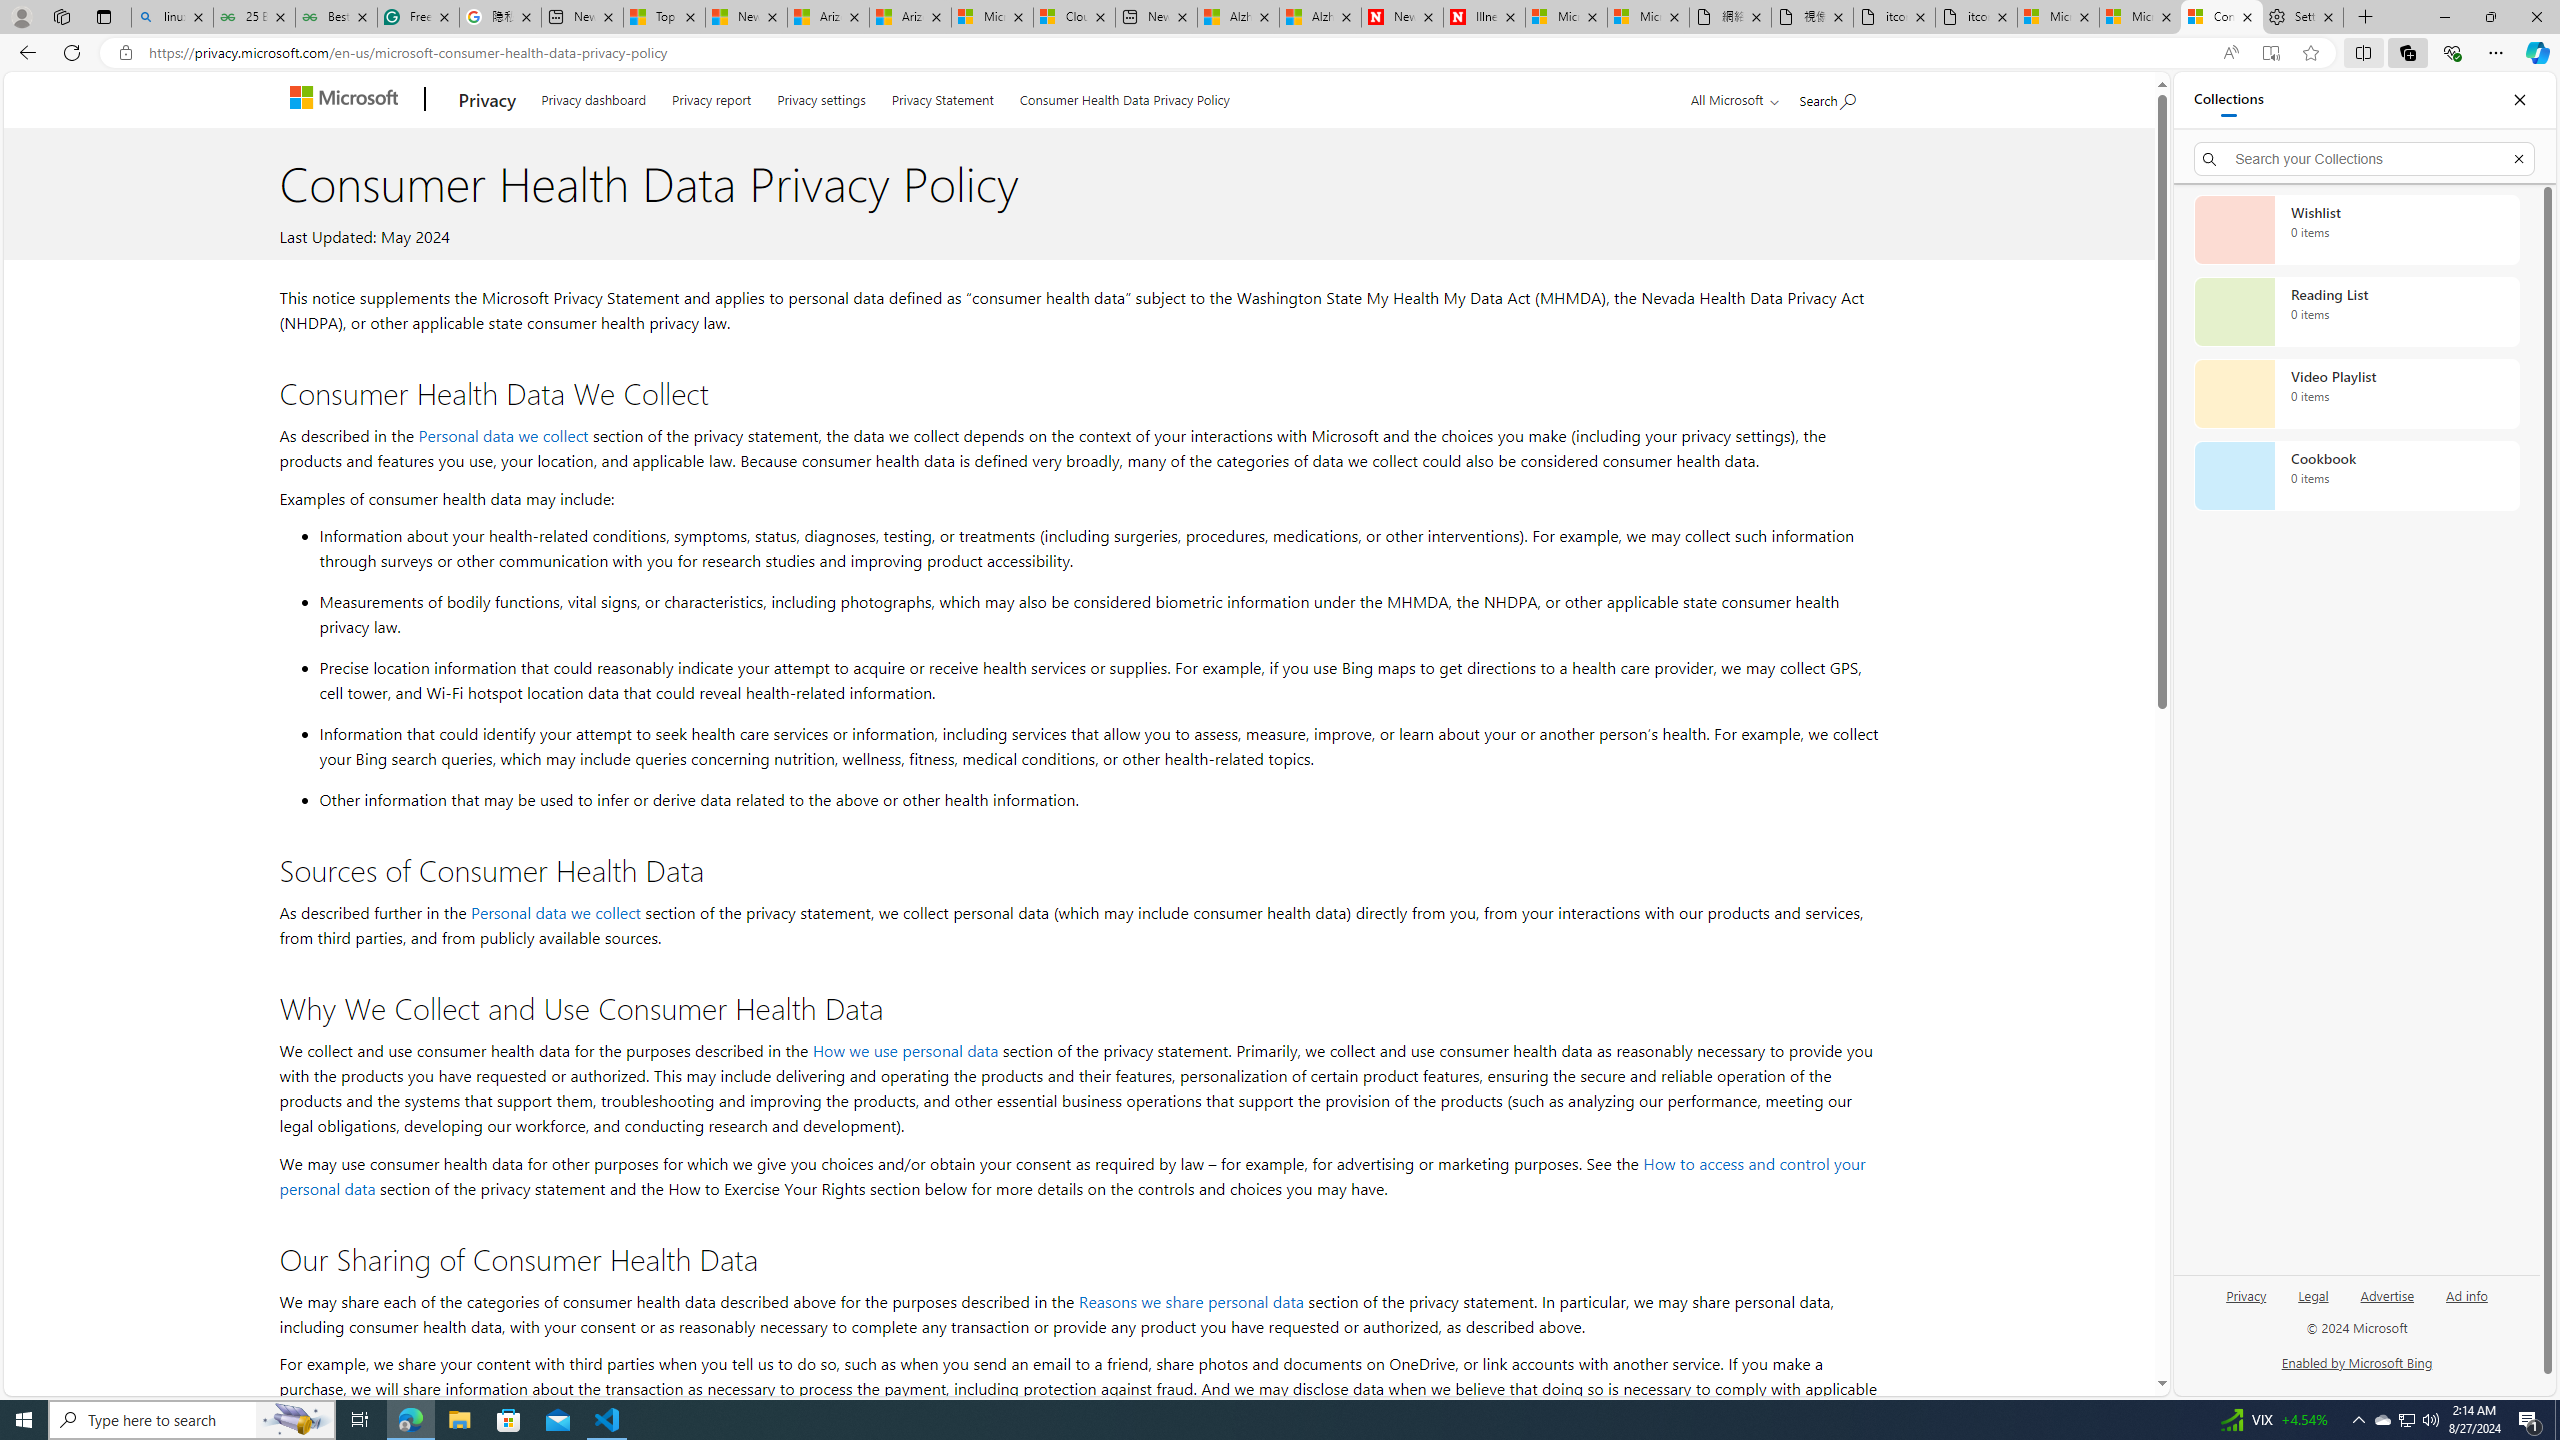 The image size is (2560, 1440). Describe the element at coordinates (172, 17) in the screenshot. I see `linux basic - Search` at that location.